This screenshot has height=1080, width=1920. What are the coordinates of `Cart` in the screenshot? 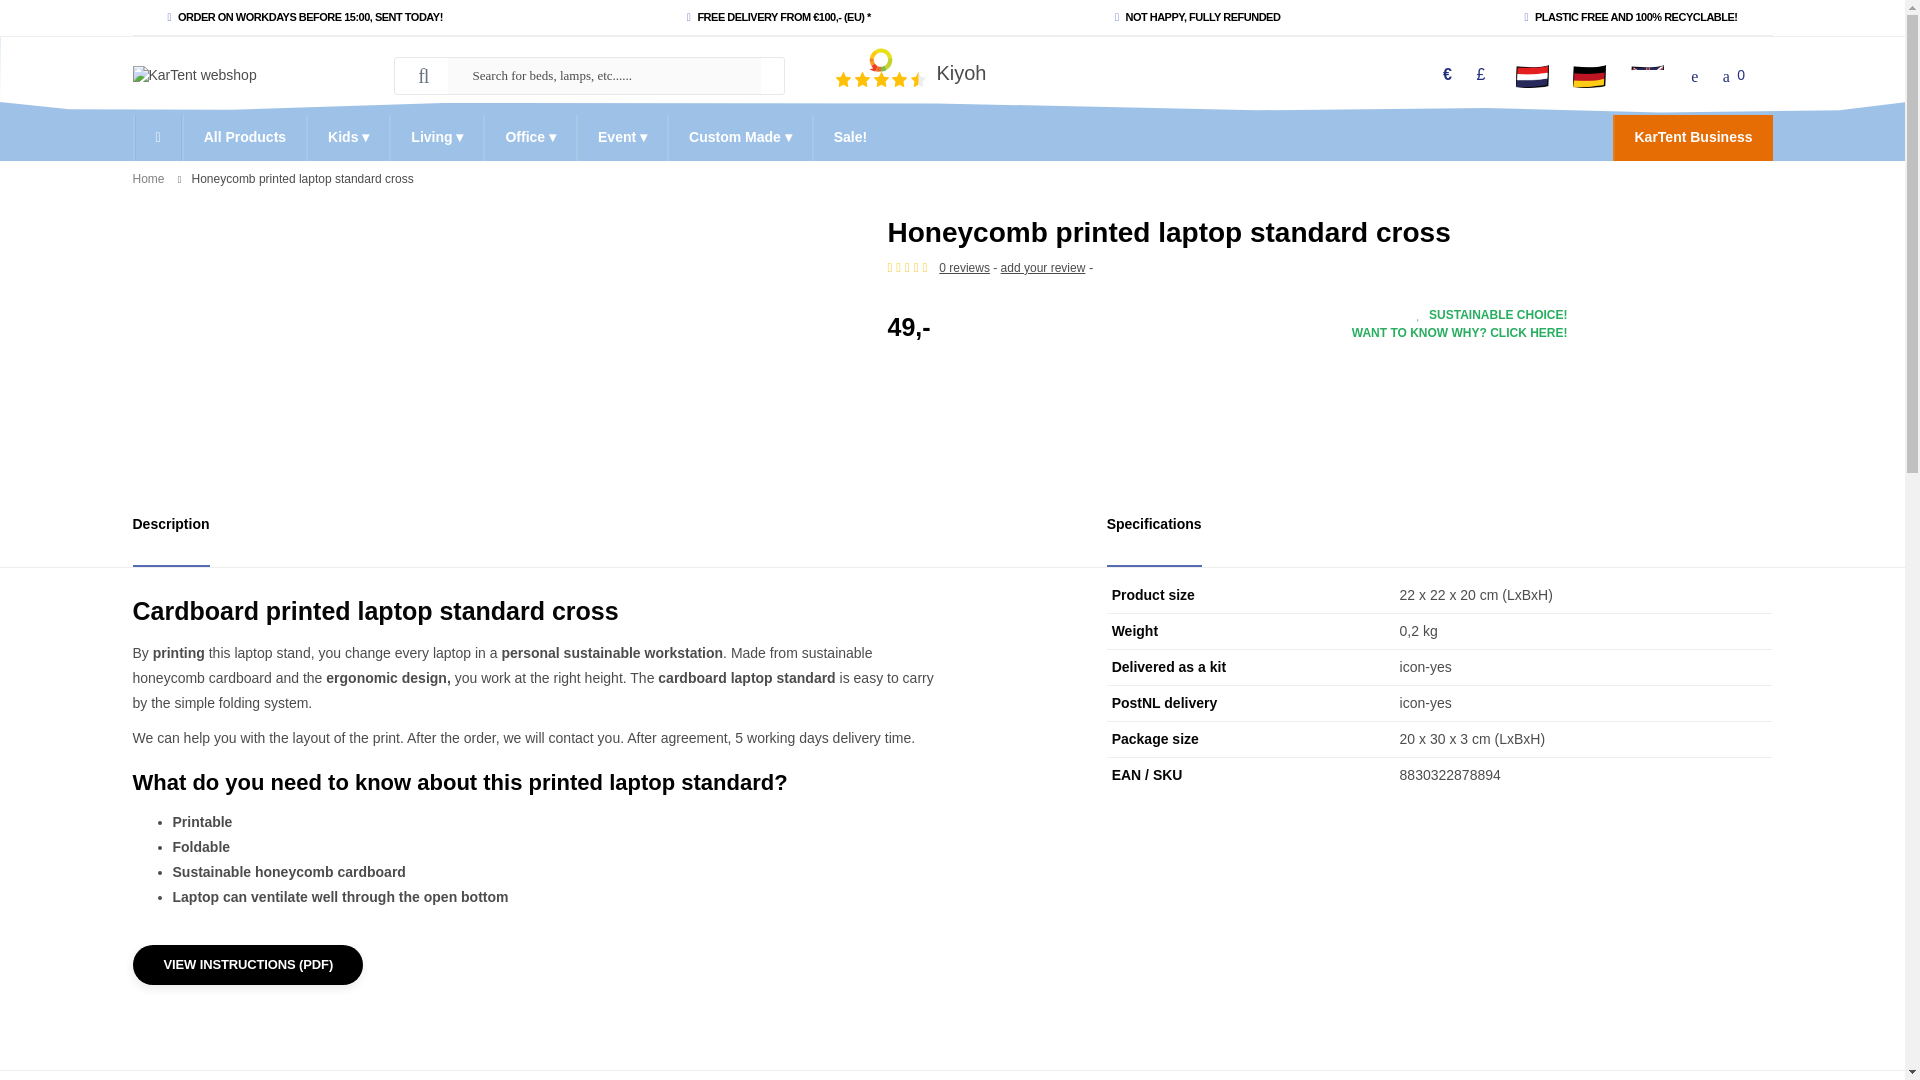 It's located at (1733, 75).